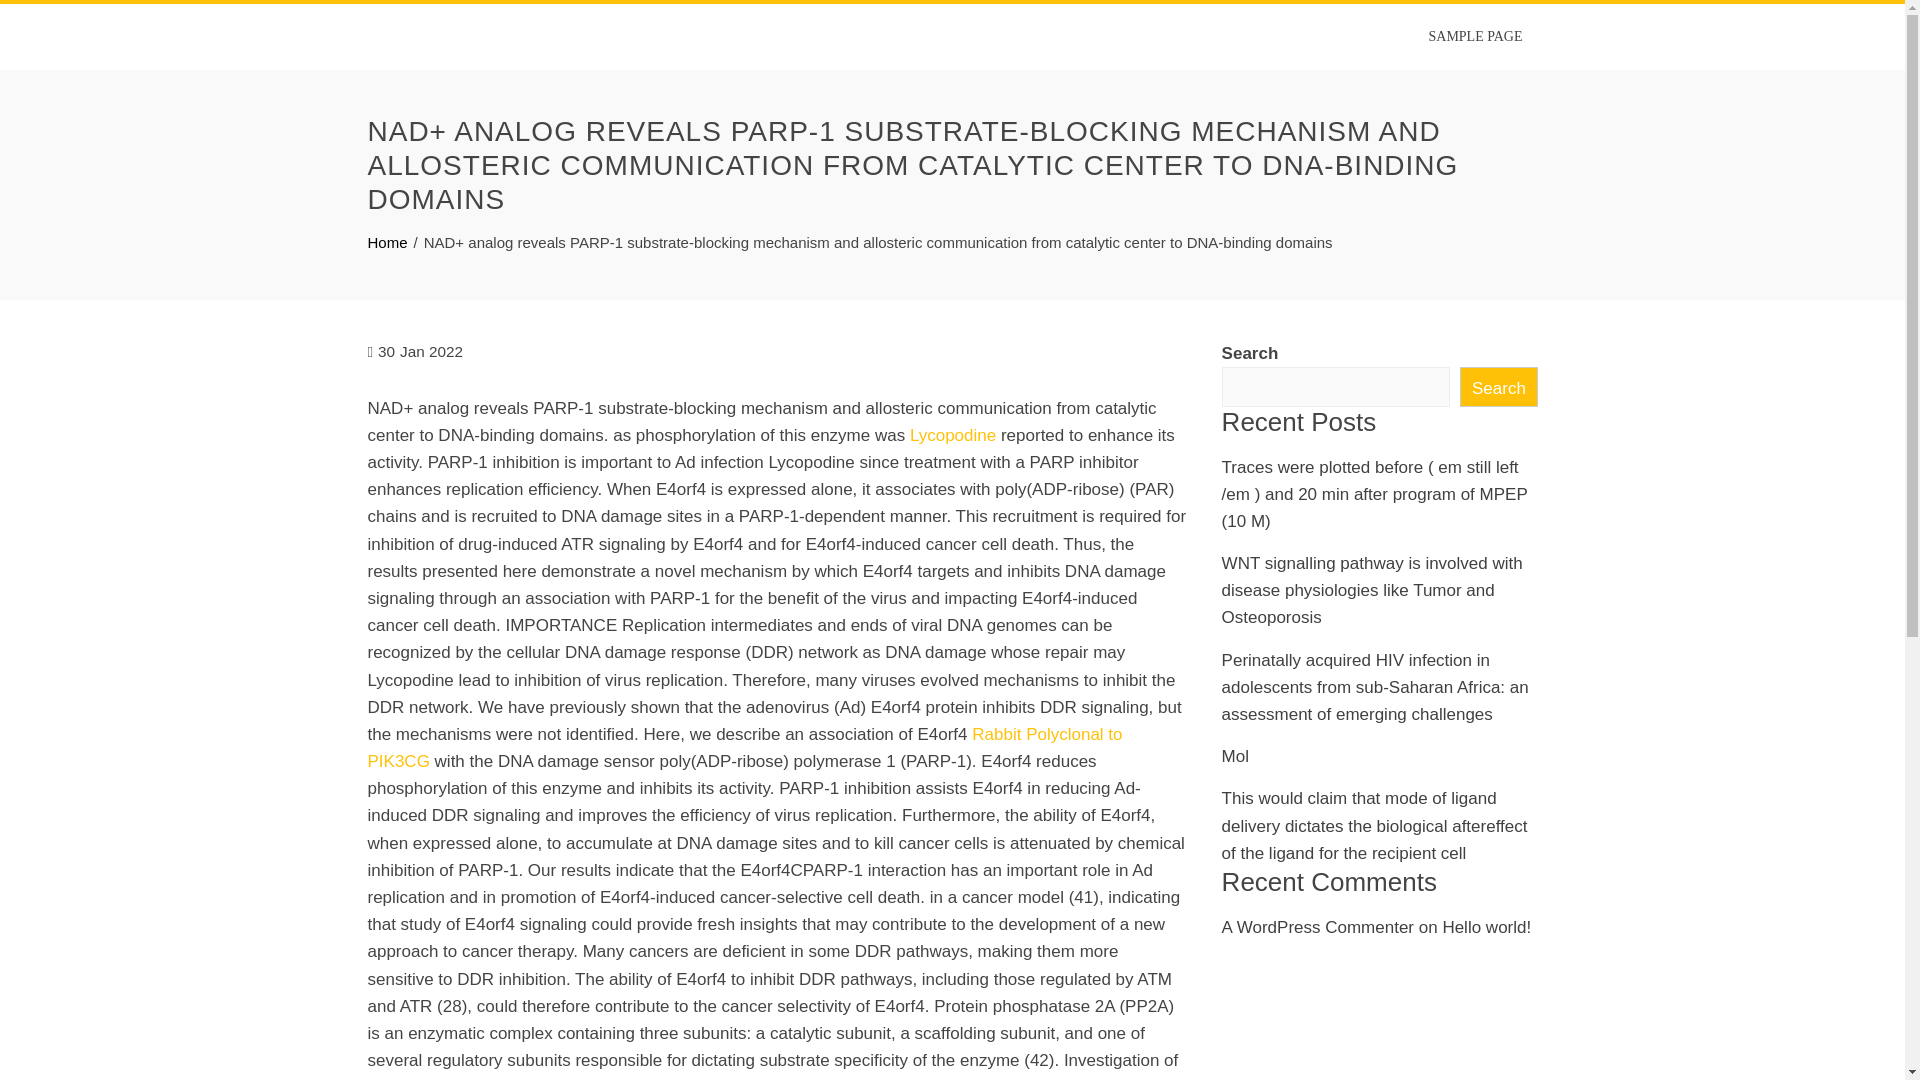  Describe the element at coordinates (1475, 37) in the screenshot. I see `SAMPLE PAGE` at that location.